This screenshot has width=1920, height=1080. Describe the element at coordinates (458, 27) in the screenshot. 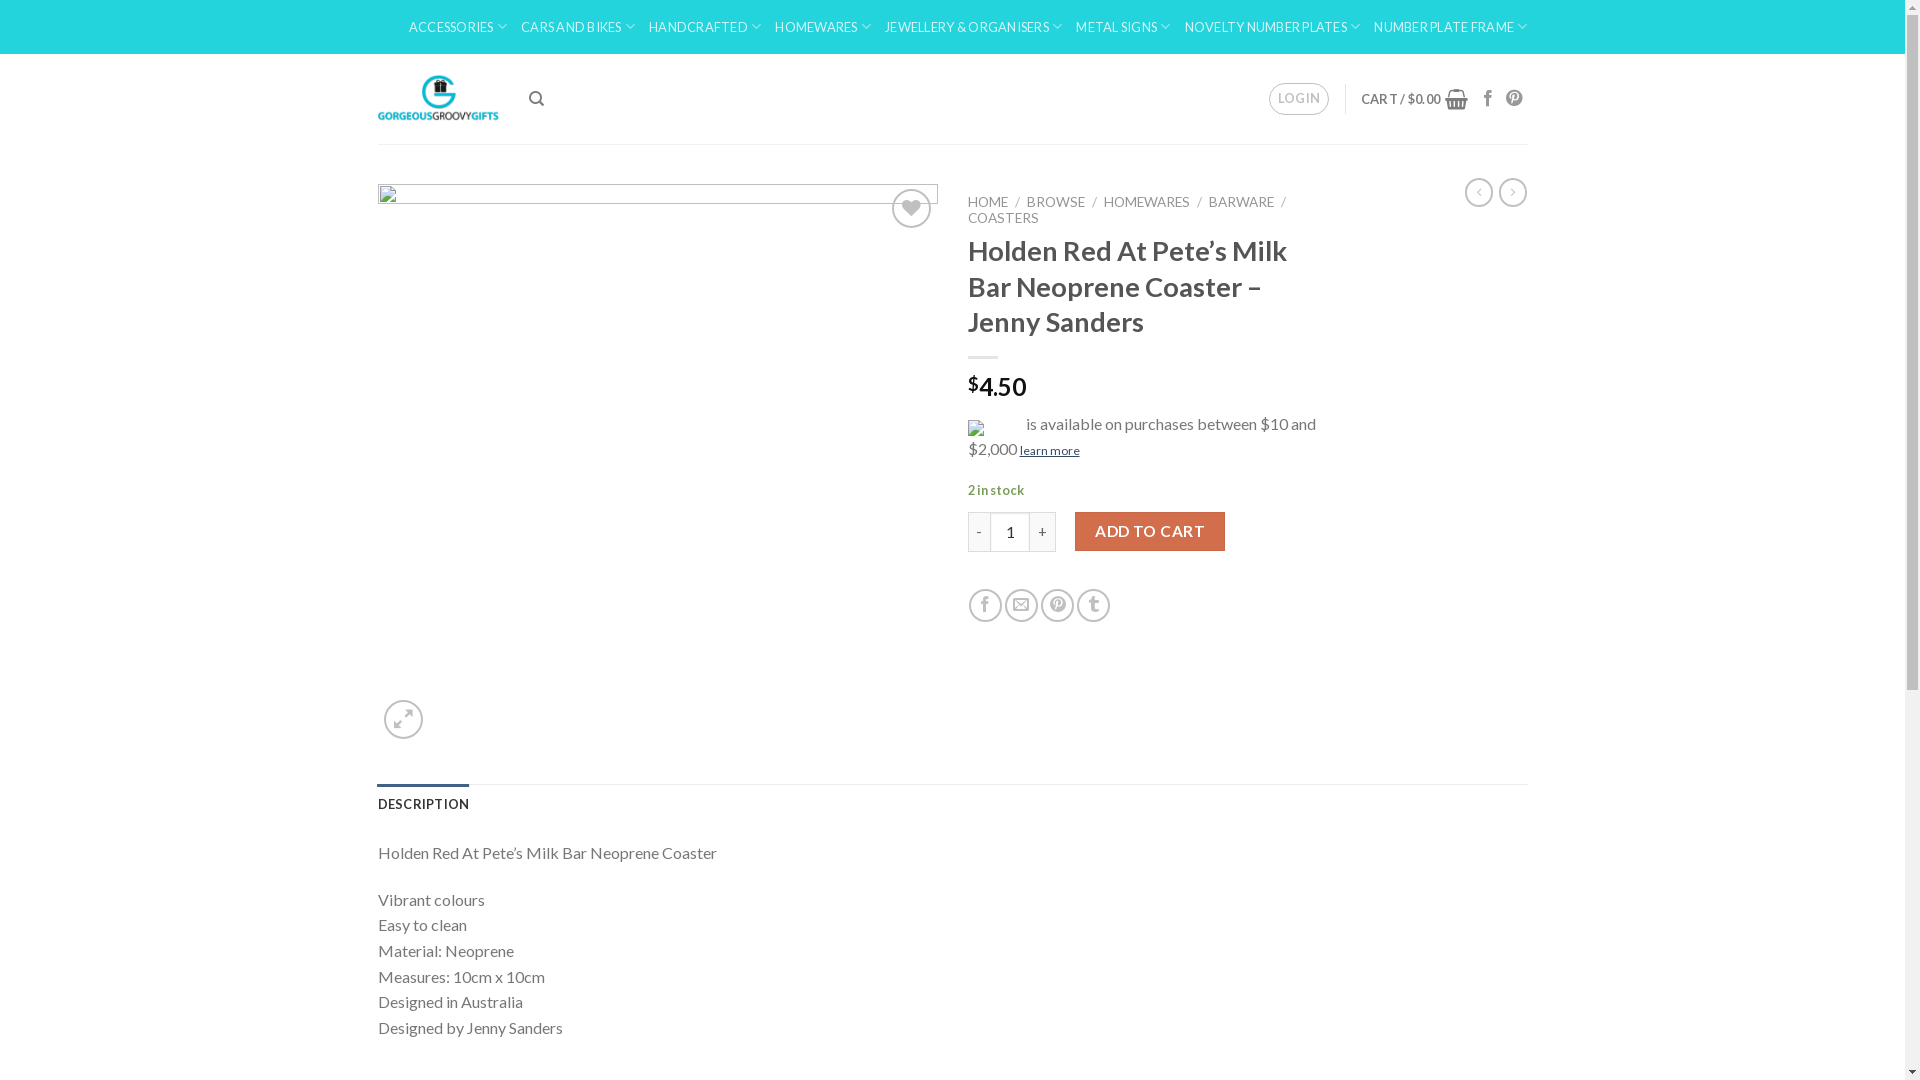

I see `ACCESSORIES` at that location.